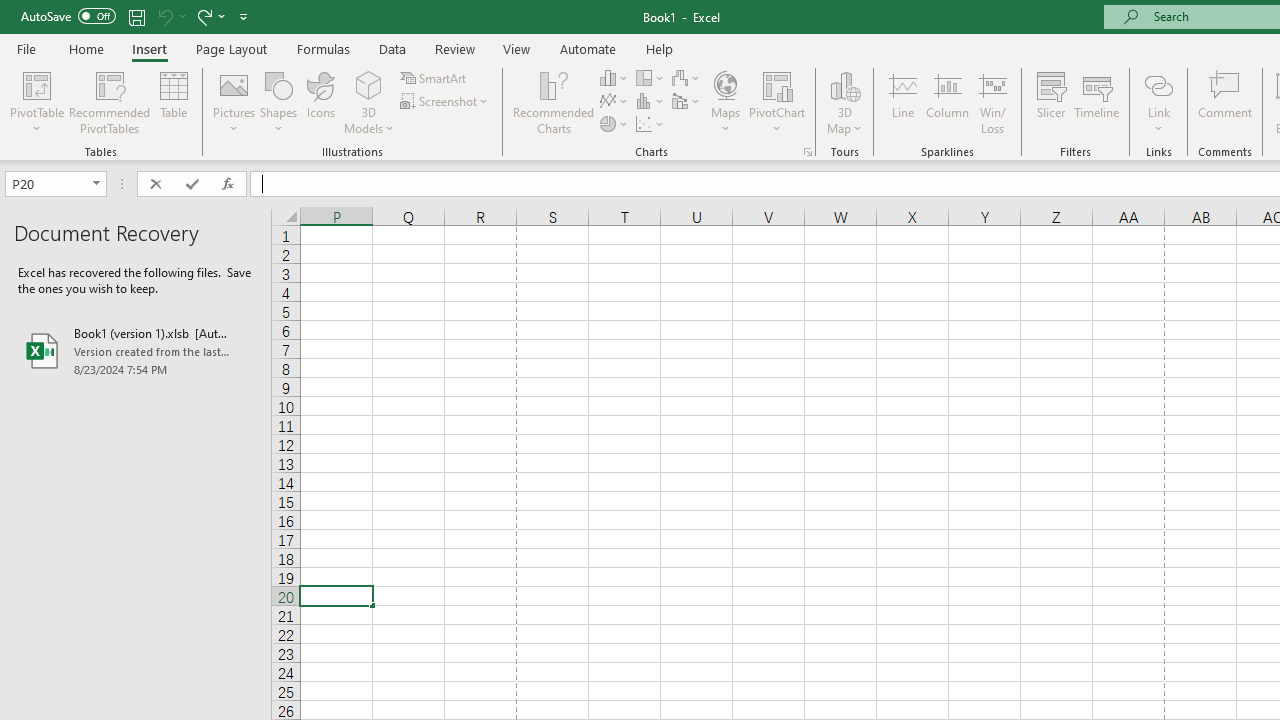 This screenshot has height=720, width=1280. I want to click on Redo, so click(210, 16).